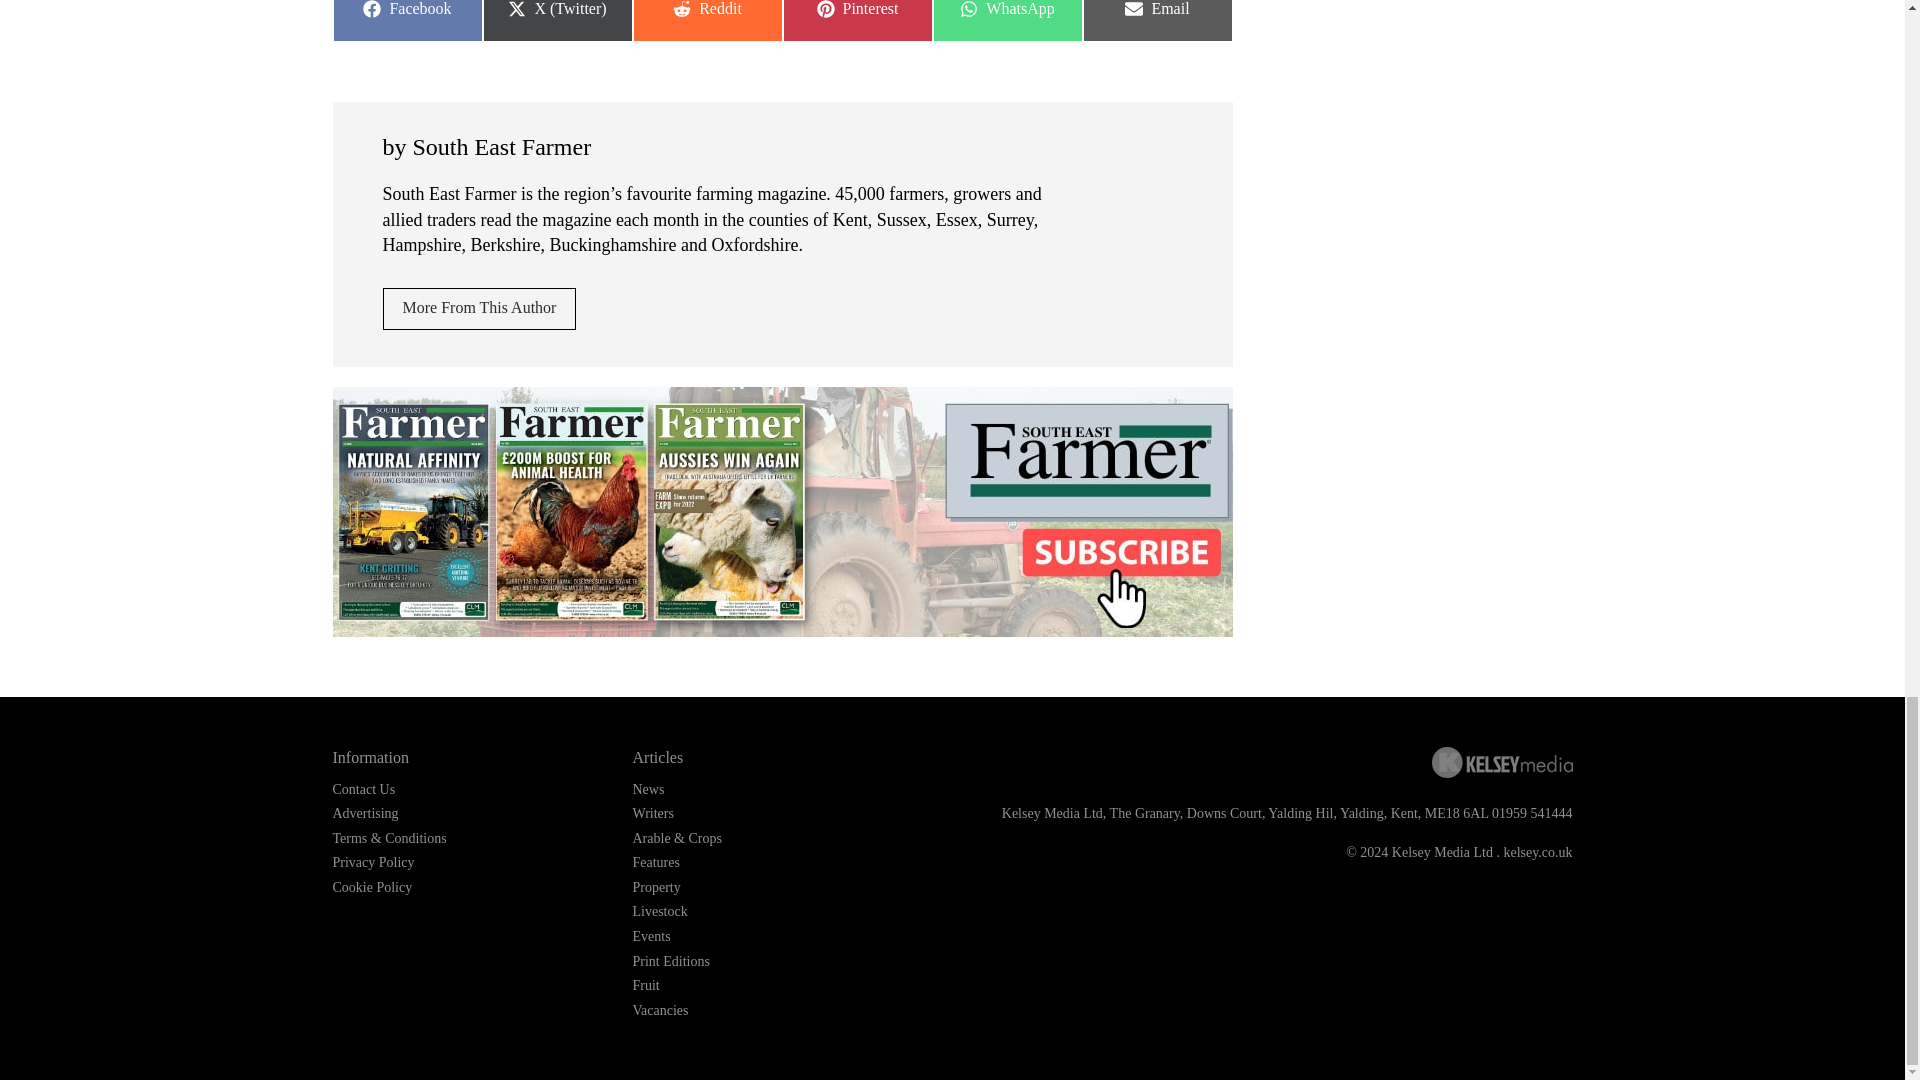 This screenshot has height=1080, width=1920. I want to click on More From This Author, so click(706, 21).